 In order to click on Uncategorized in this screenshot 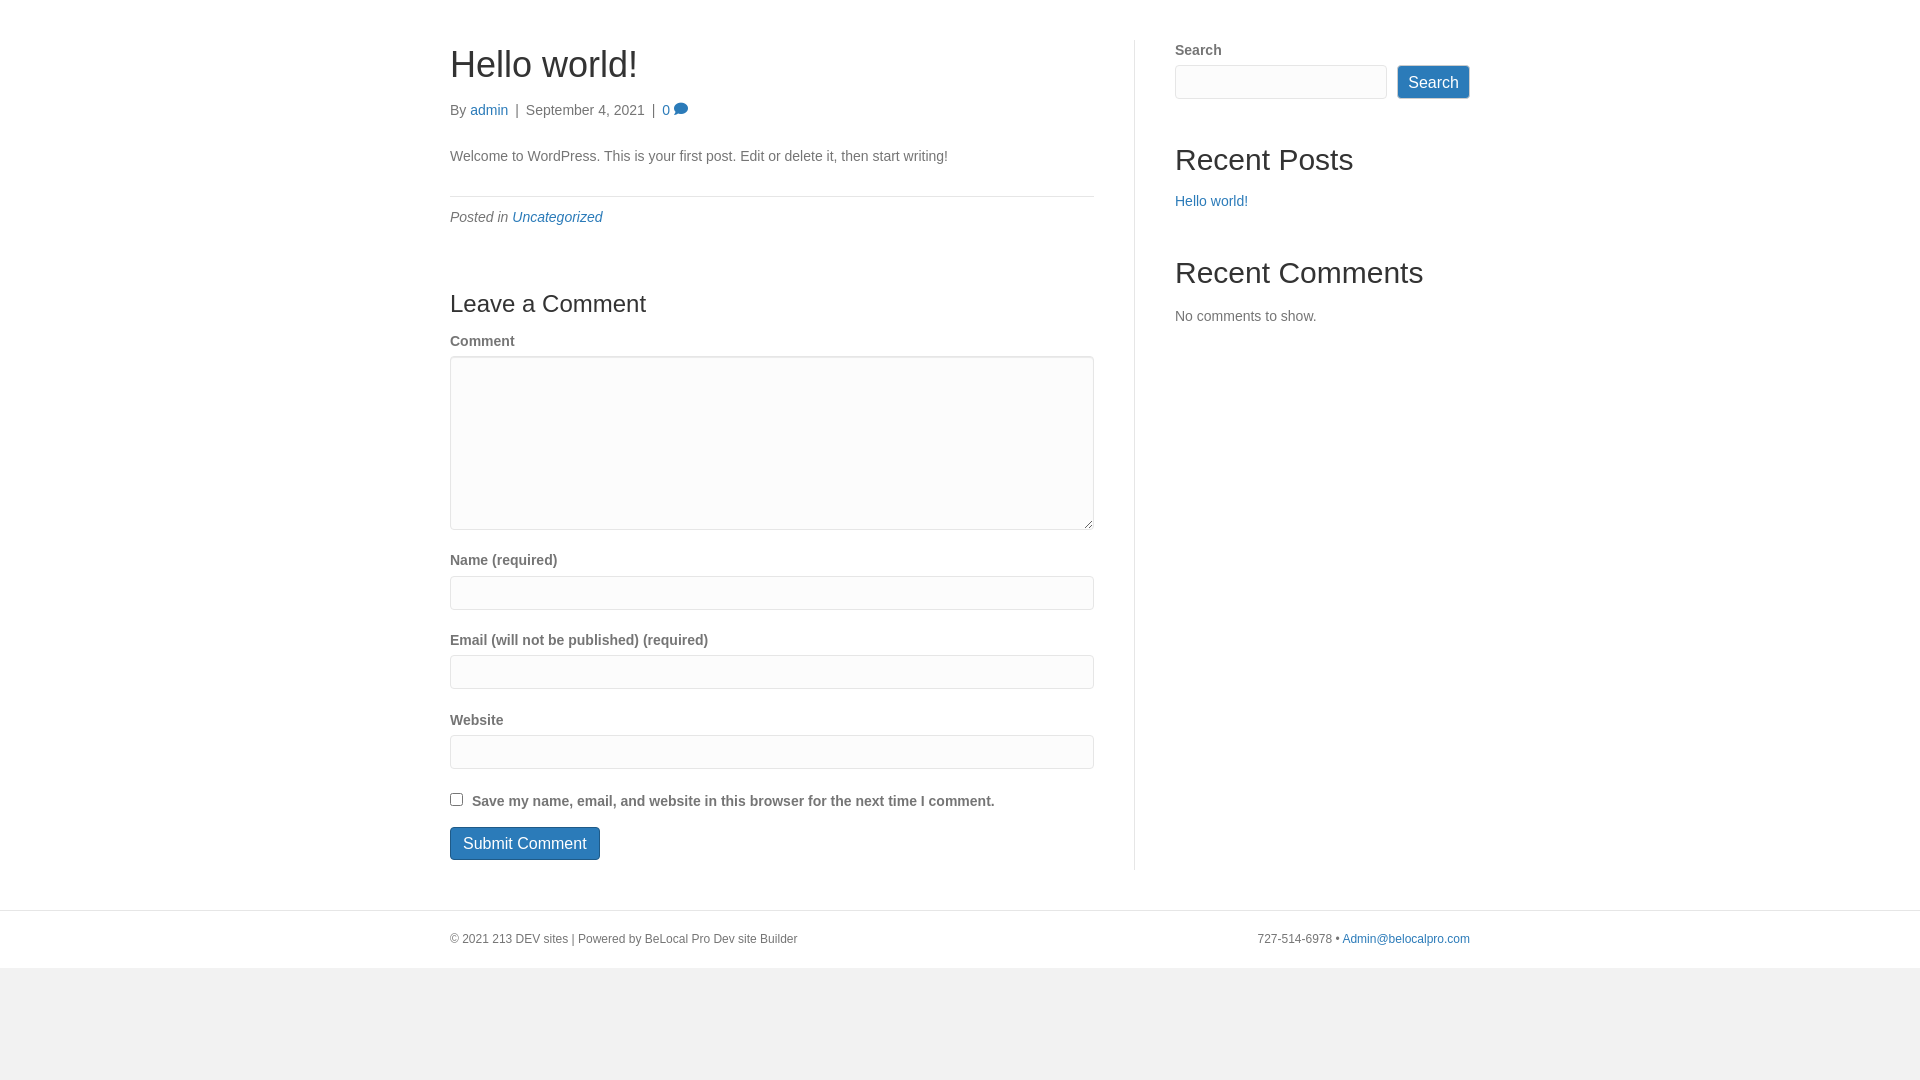, I will do `click(557, 217)`.